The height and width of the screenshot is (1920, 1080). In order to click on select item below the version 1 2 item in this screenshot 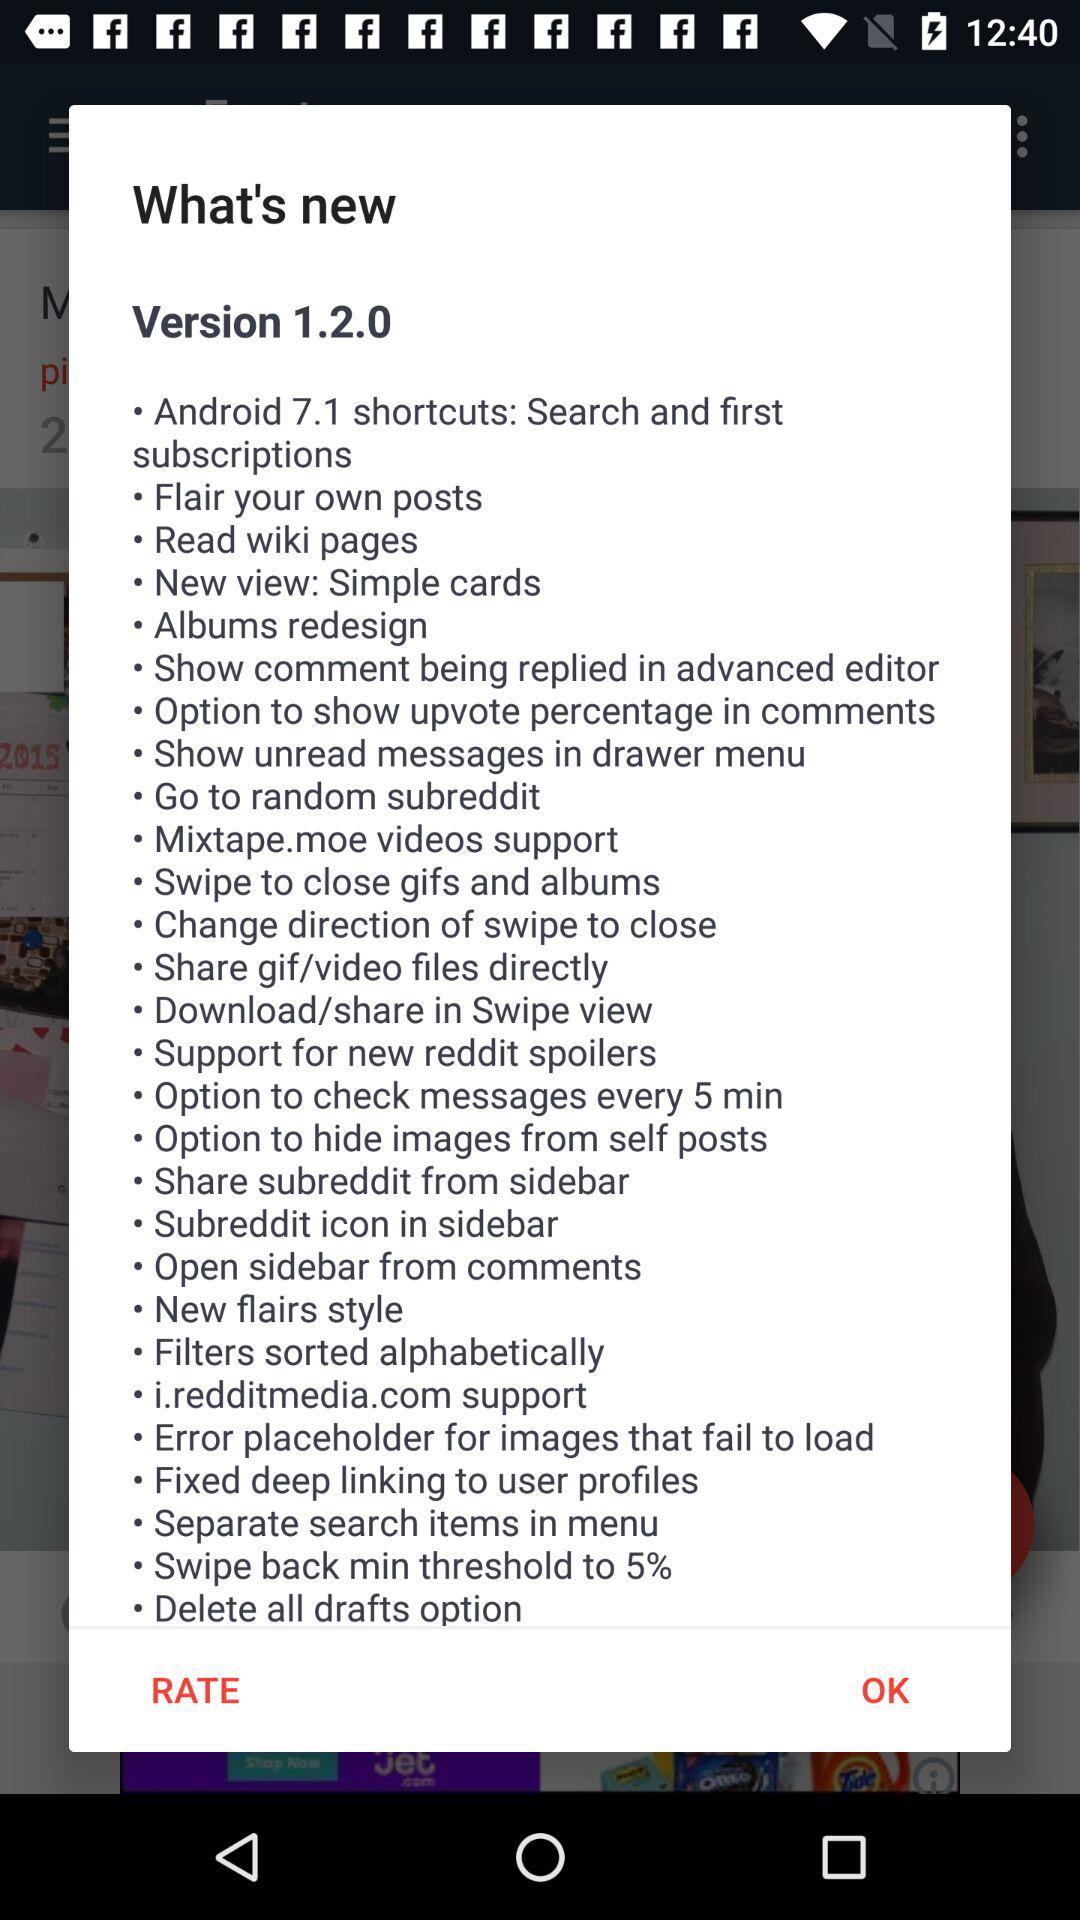, I will do `click(194, 1689)`.